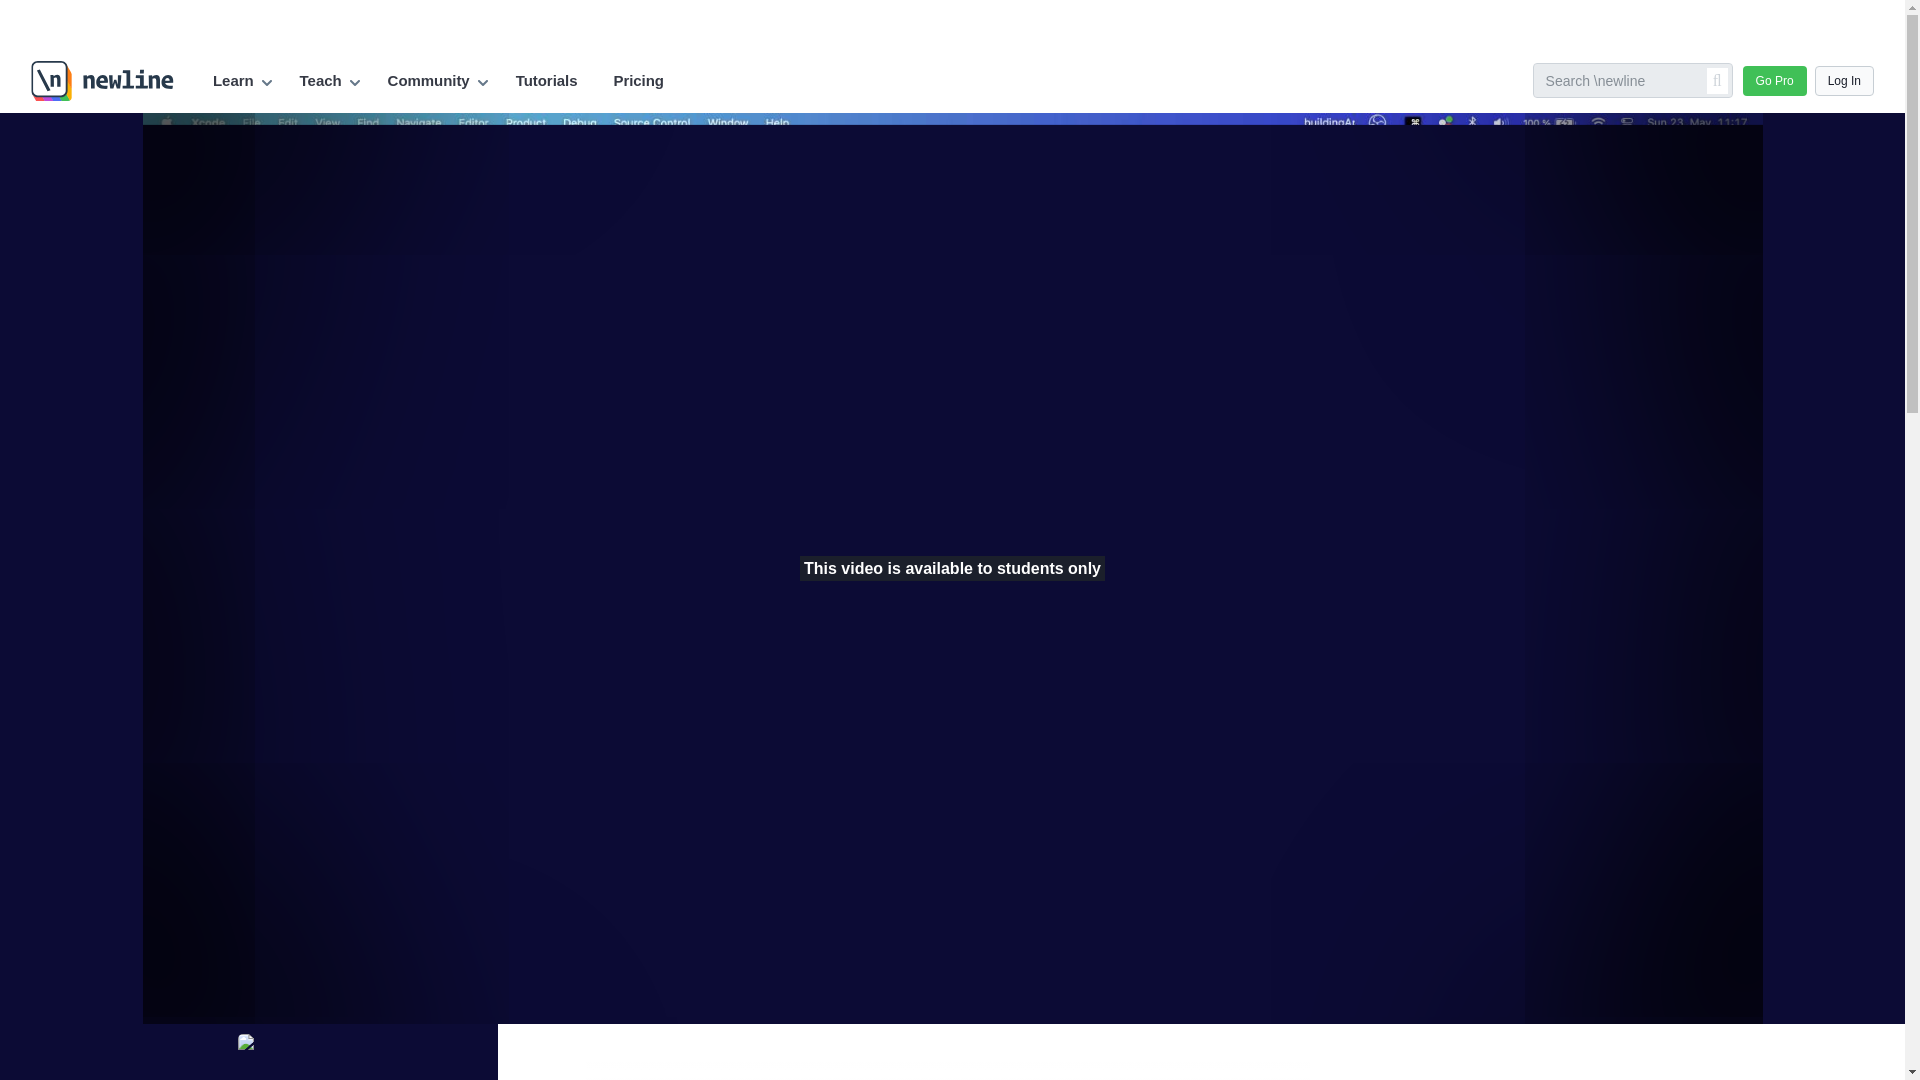 The width and height of the screenshot is (1920, 1080). What do you see at coordinates (320, 80) in the screenshot?
I see `Teach` at bounding box center [320, 80].